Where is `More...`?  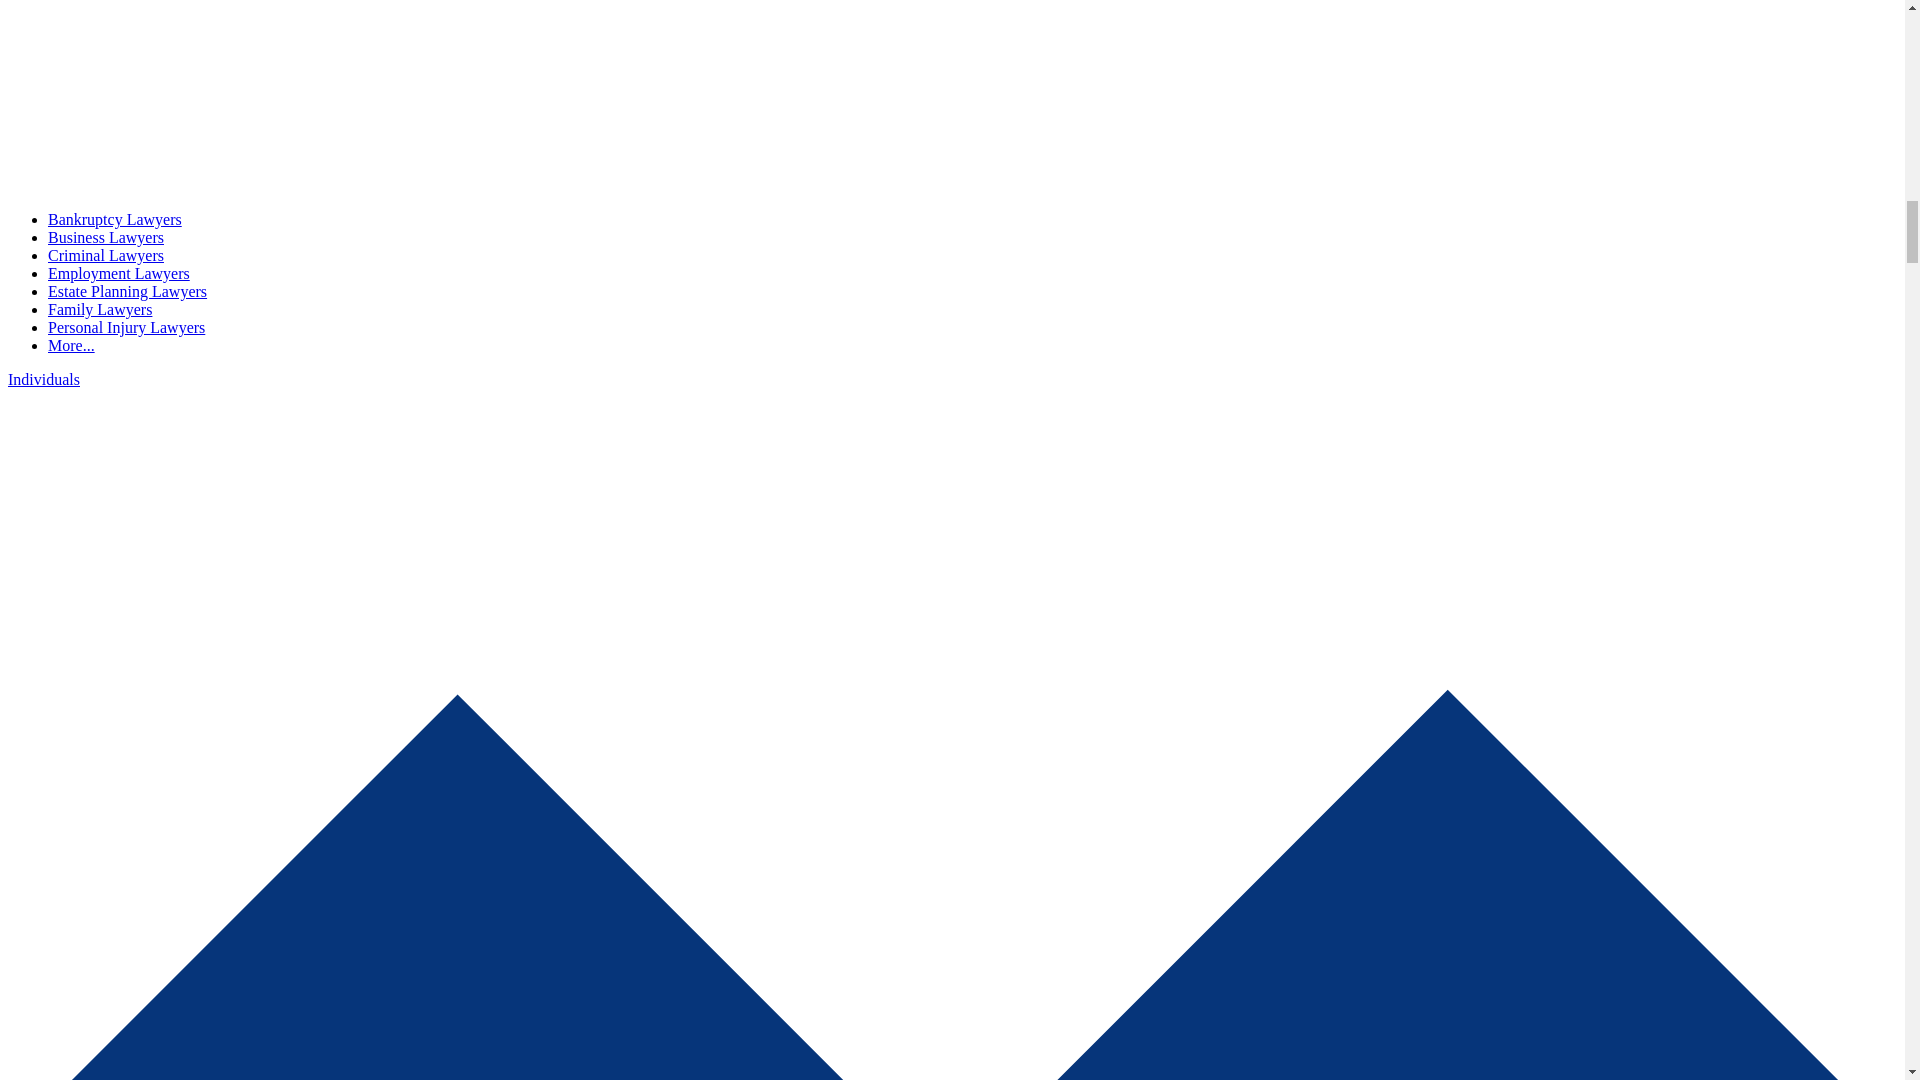 More... is located at coordinates (71, 345).